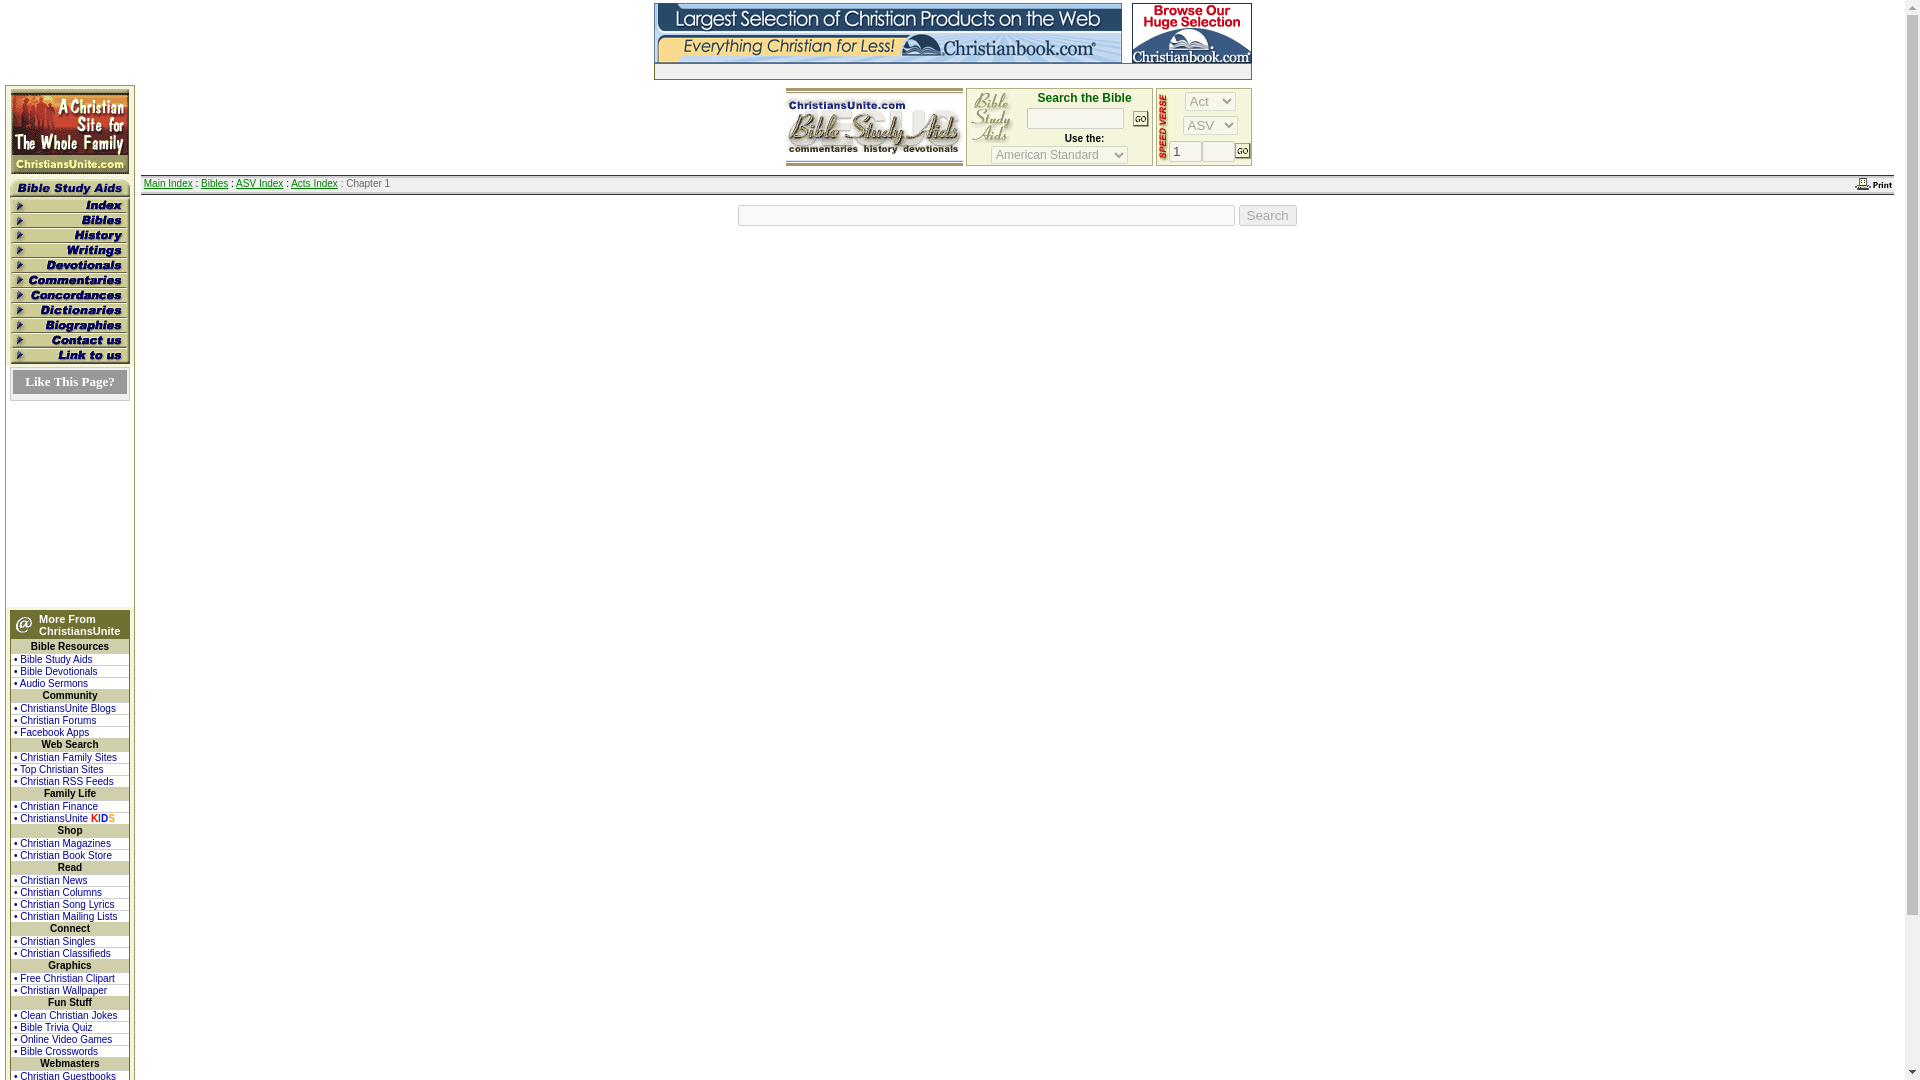  I want to click on 1, so click(1185, 152).